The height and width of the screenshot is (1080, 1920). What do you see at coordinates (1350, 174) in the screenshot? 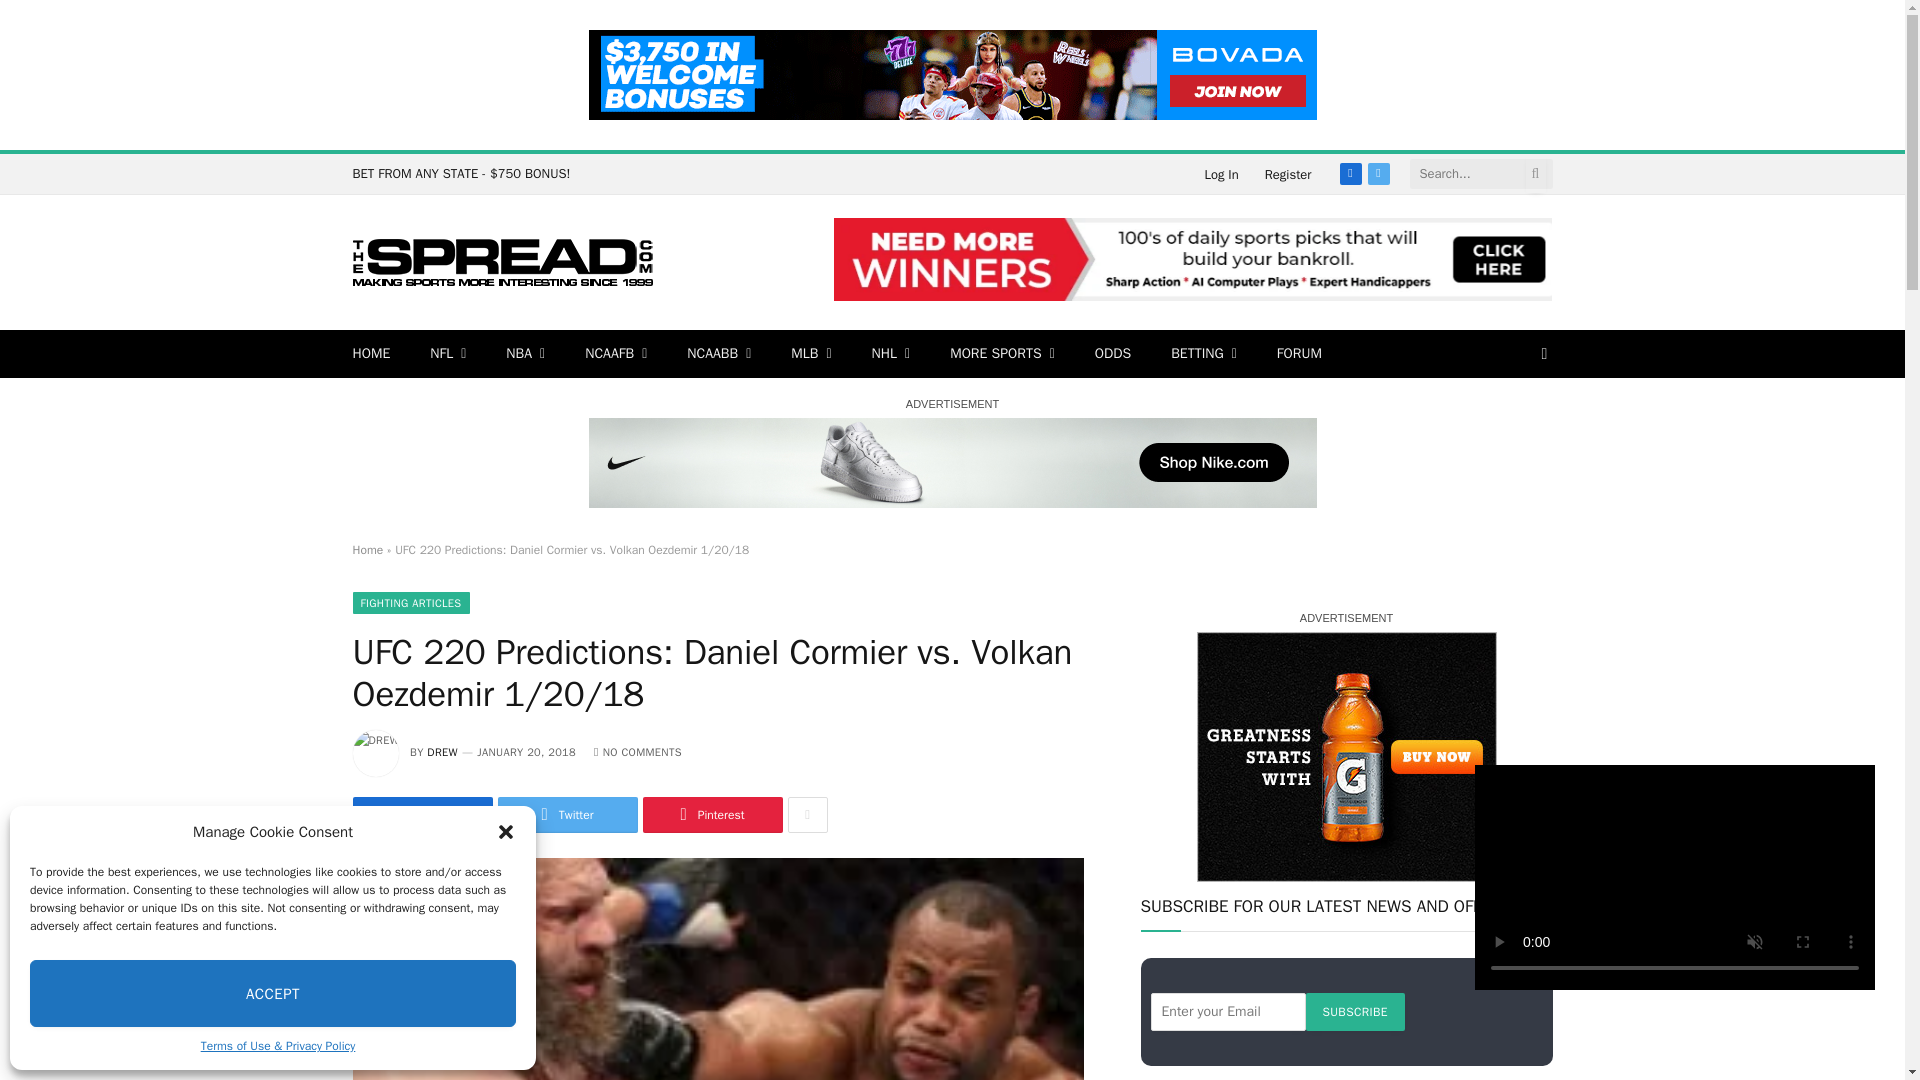
I see `Facebook` at bounding box center [1350, 174].